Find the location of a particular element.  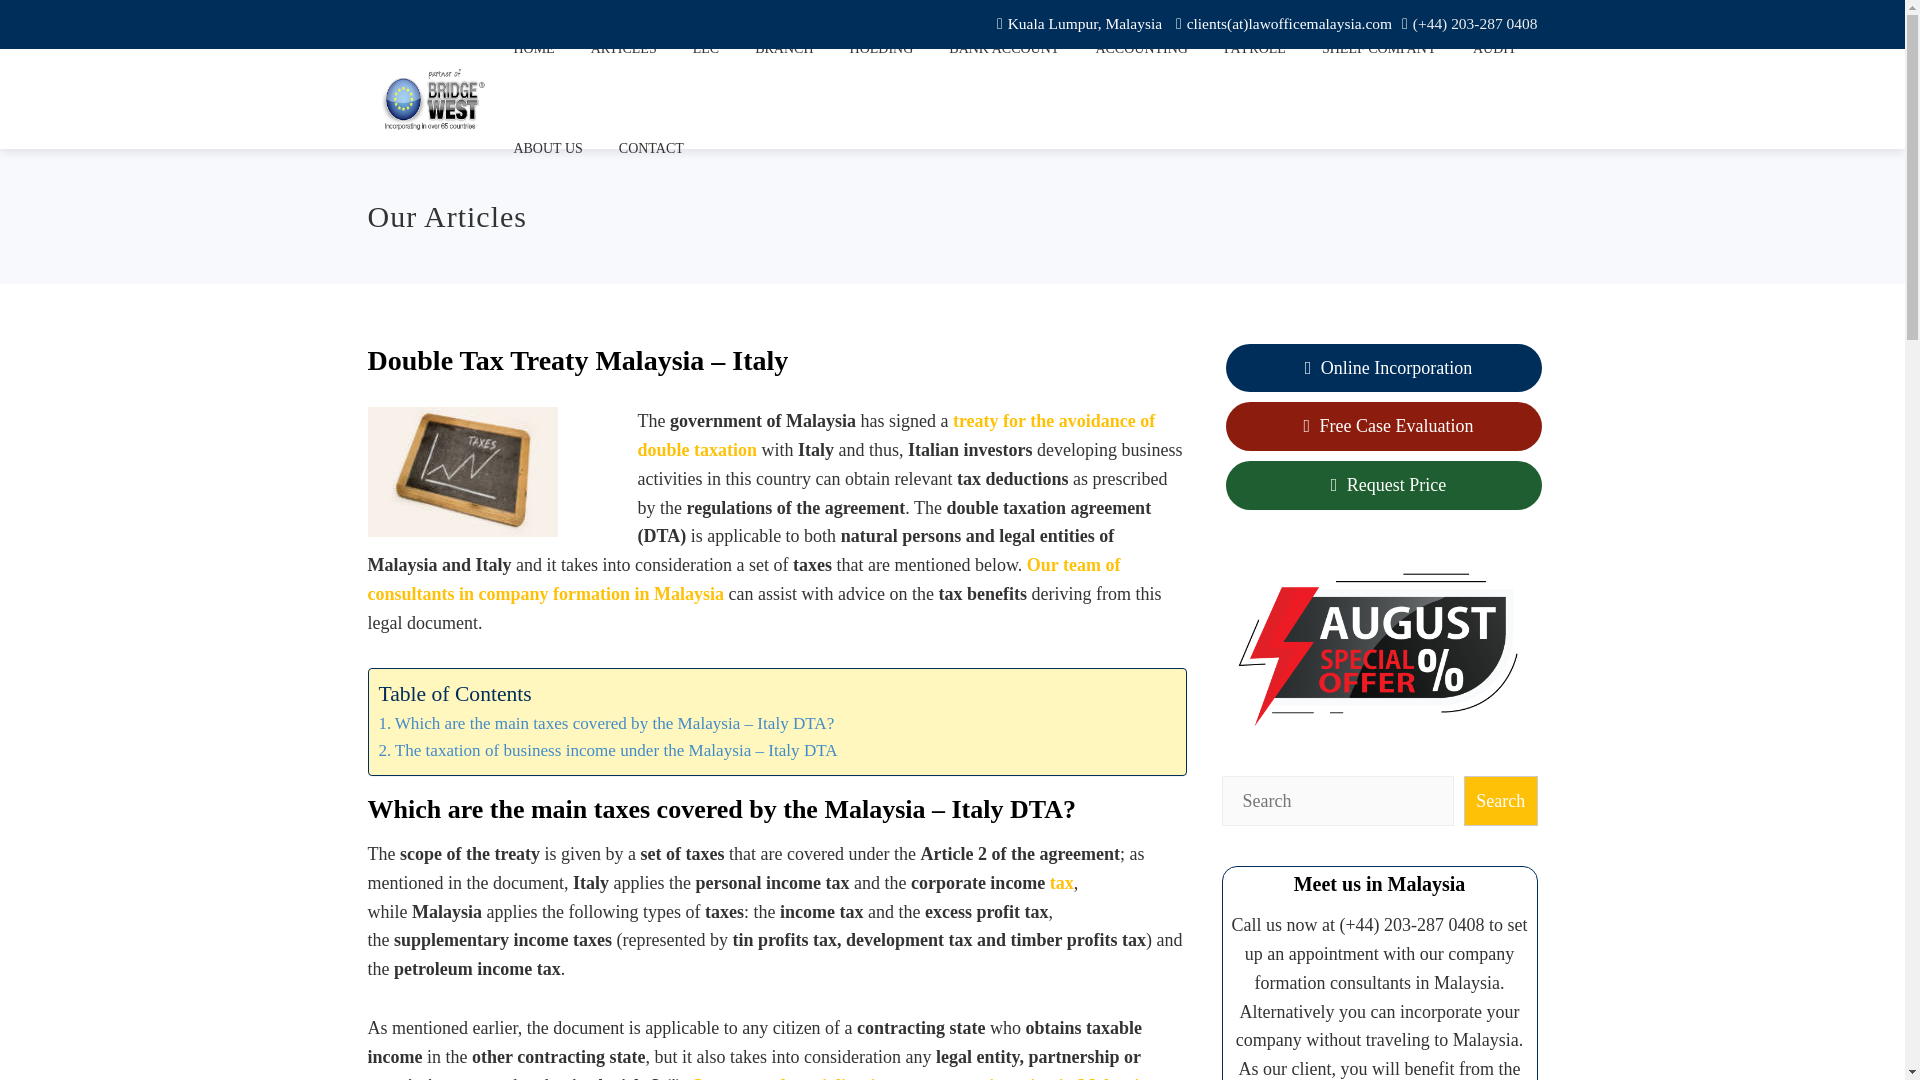

SHELF COMPANY is located at coordinates (1379, 50).